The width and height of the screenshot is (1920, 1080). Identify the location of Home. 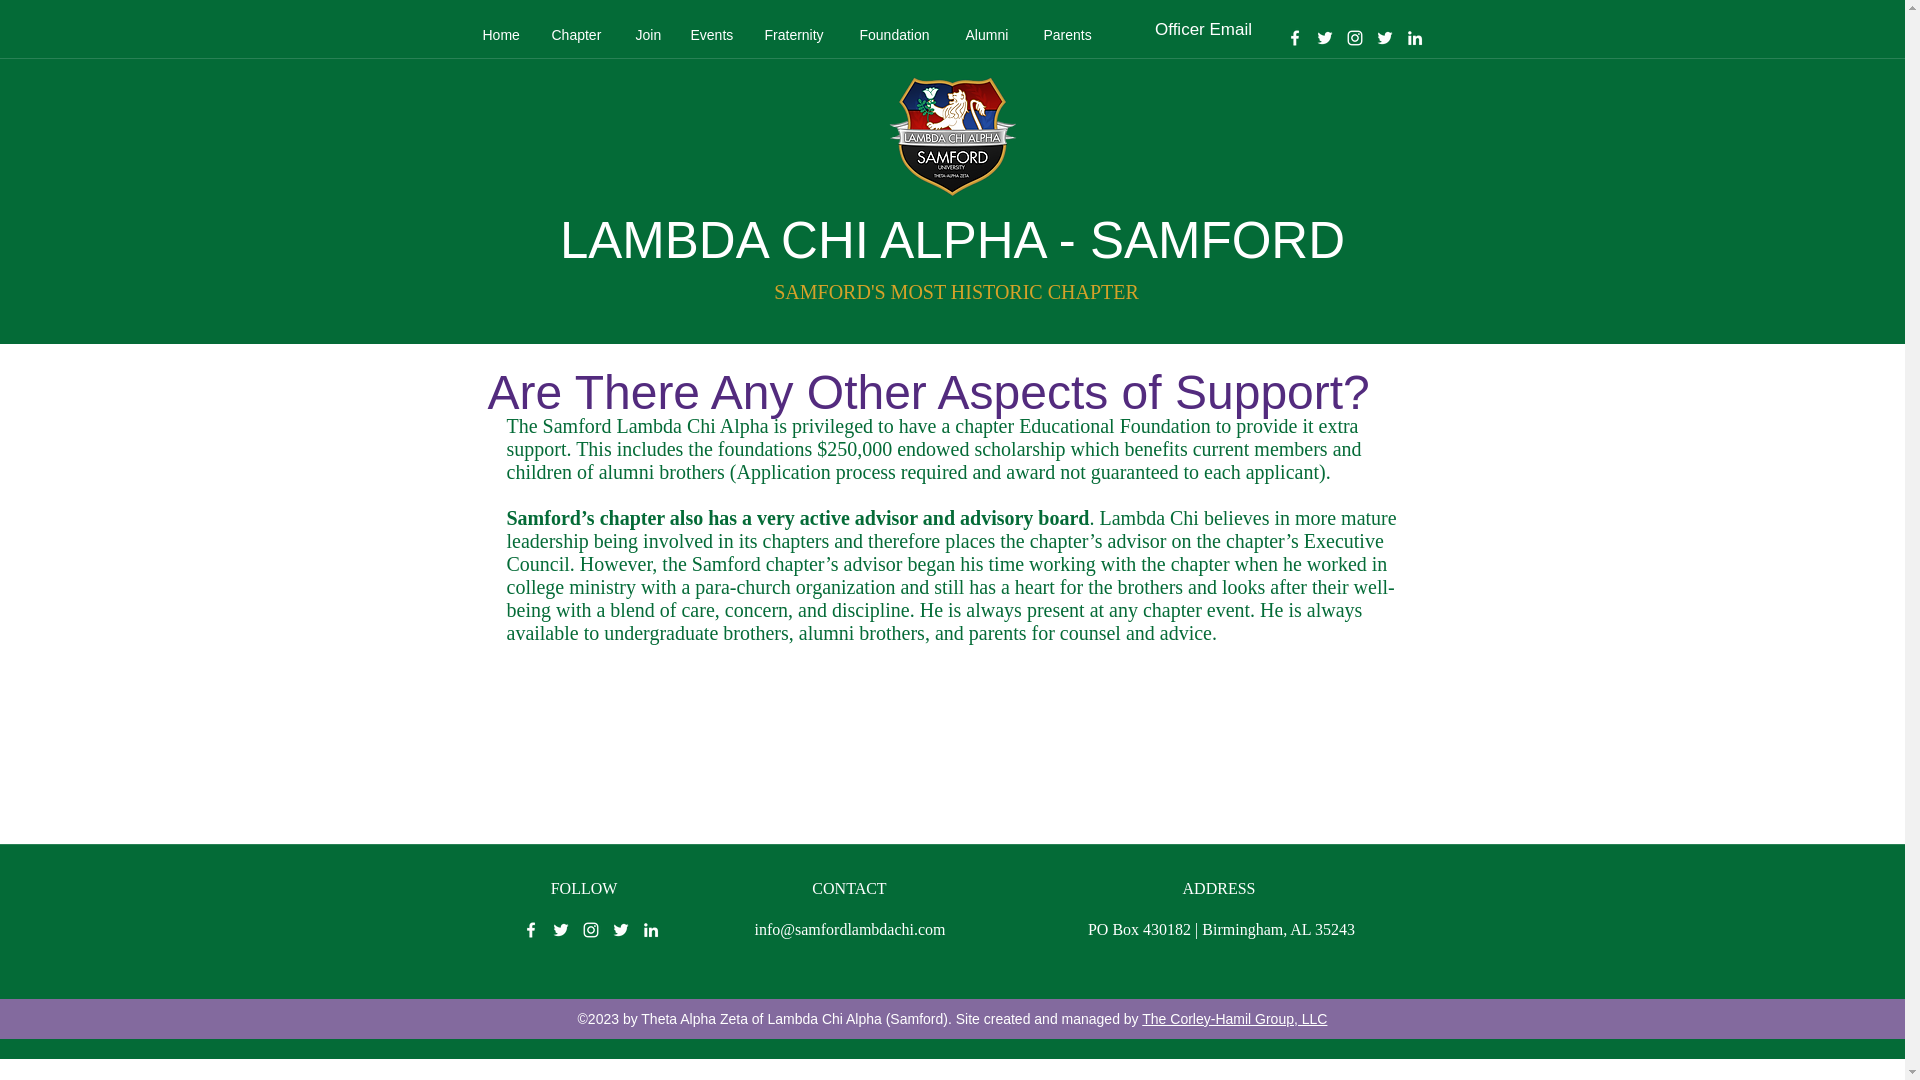
(502, 34).